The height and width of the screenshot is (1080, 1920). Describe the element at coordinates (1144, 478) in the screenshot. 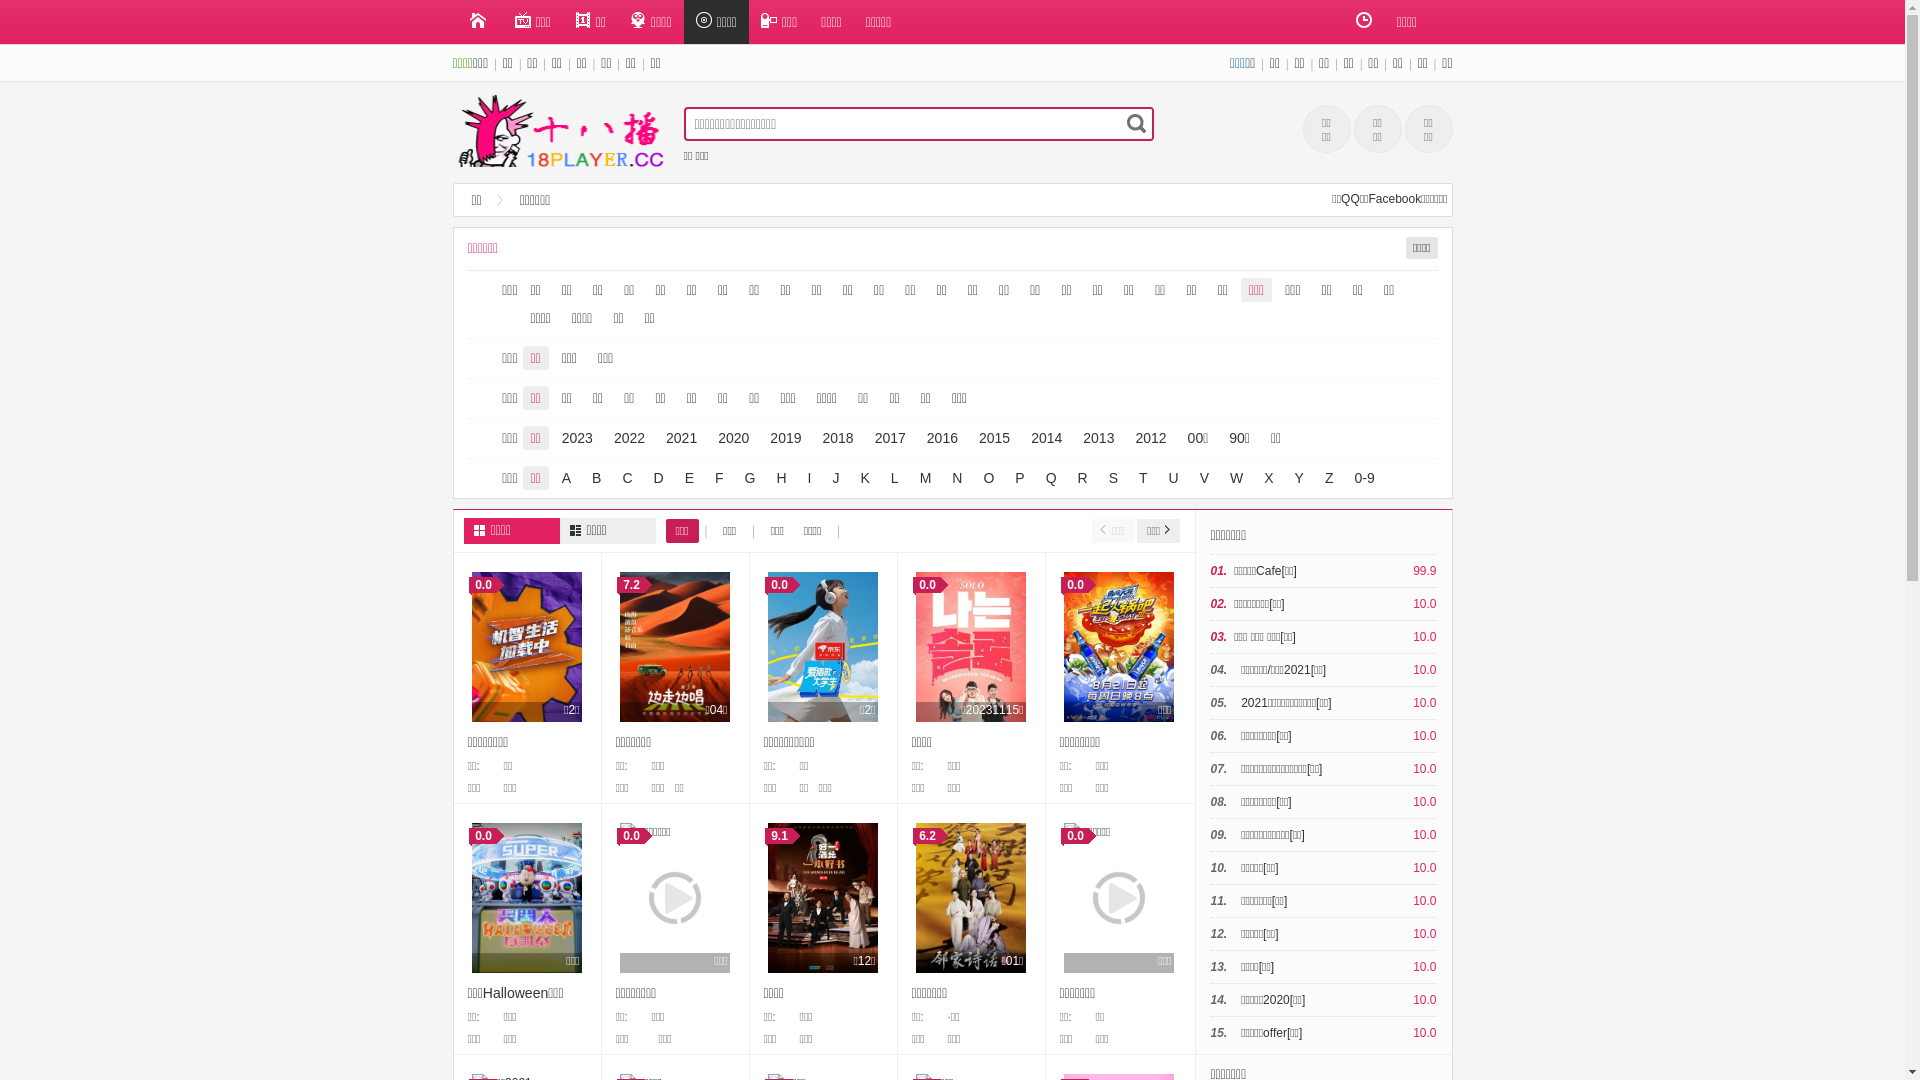

I see `T` at that location.